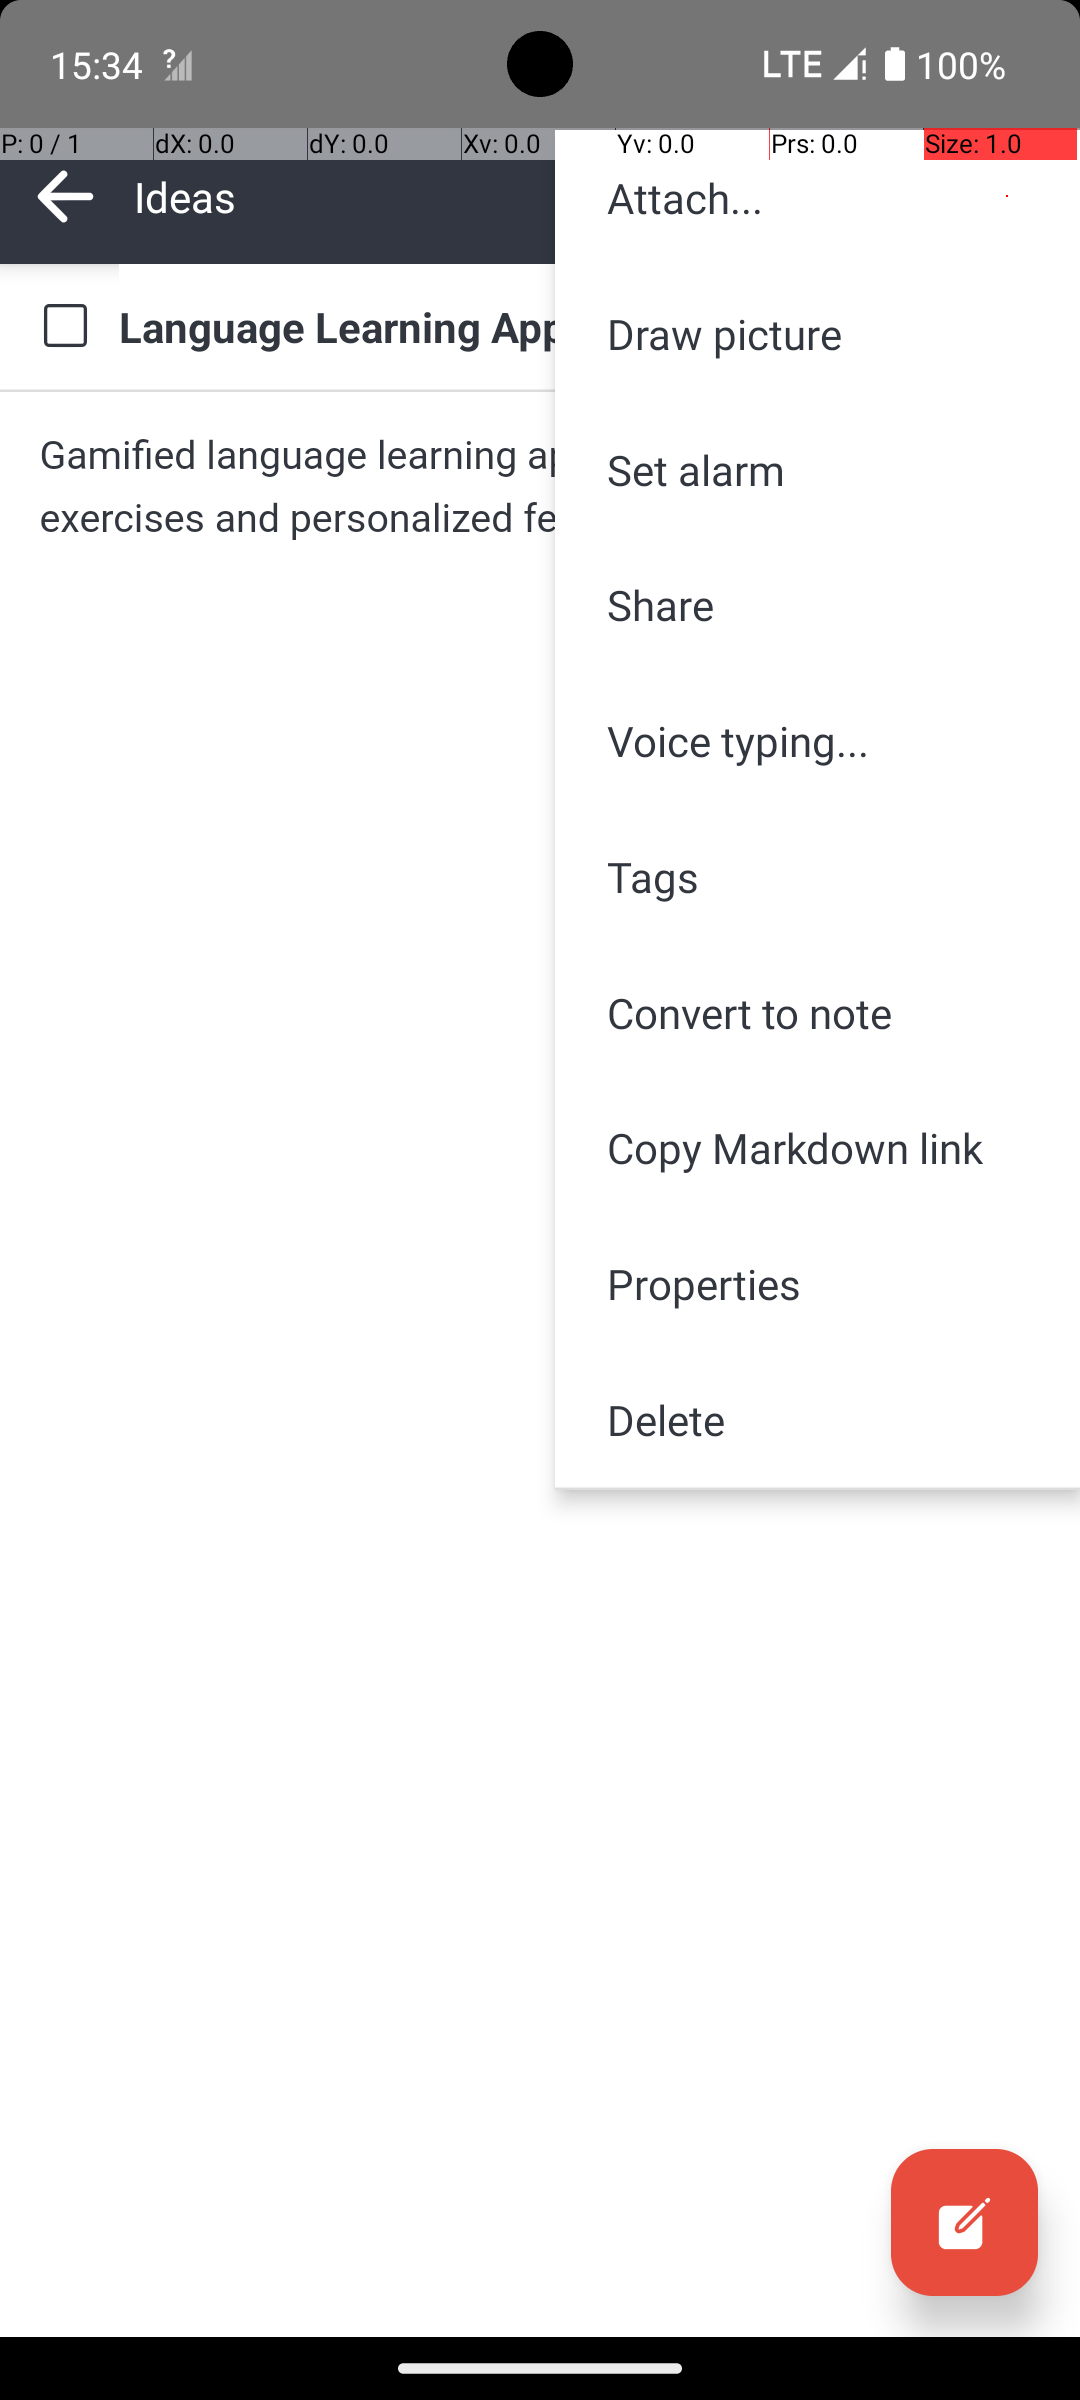 The width and height of the screenshot is (1080, 2400). What do you see at coordinates (818, 470) in the screenshot?
I see `Set alarm` at bounding box center [818, 470].